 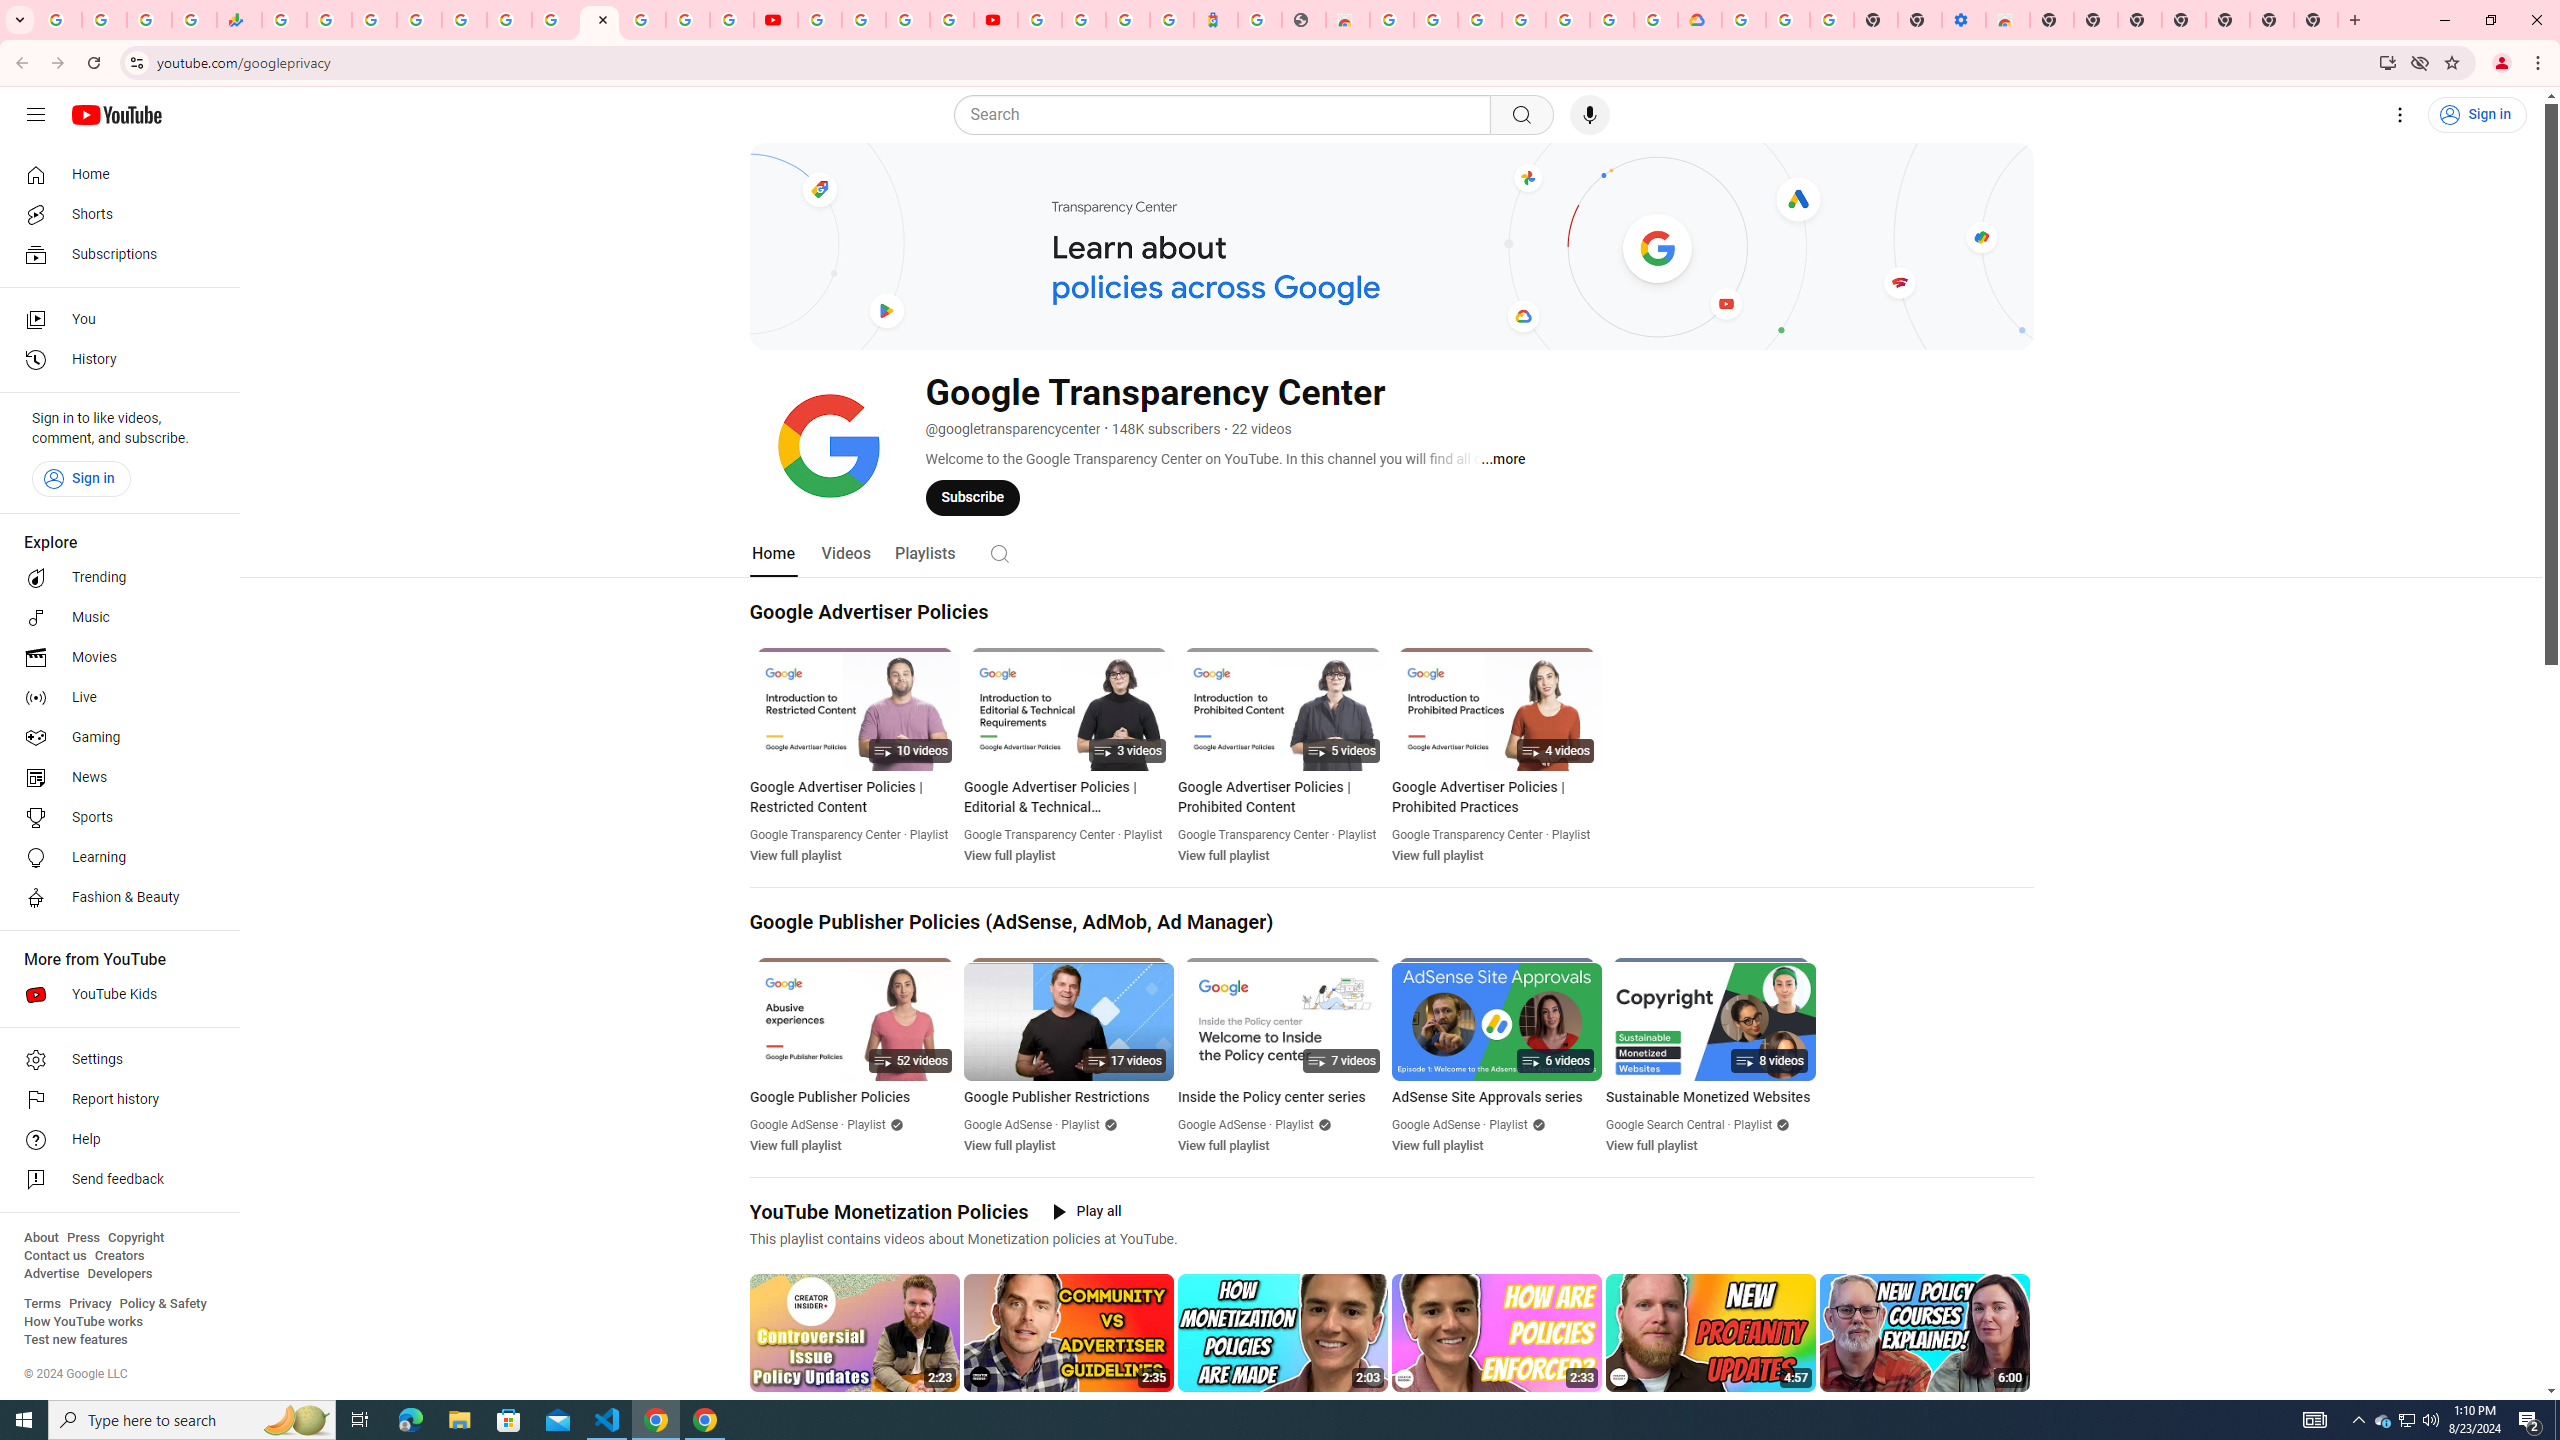 What do you see at coordinates (1479, 20) in the screenshot?
I see `Sign in - Google Accounts` at bounding box center [1479, 20].